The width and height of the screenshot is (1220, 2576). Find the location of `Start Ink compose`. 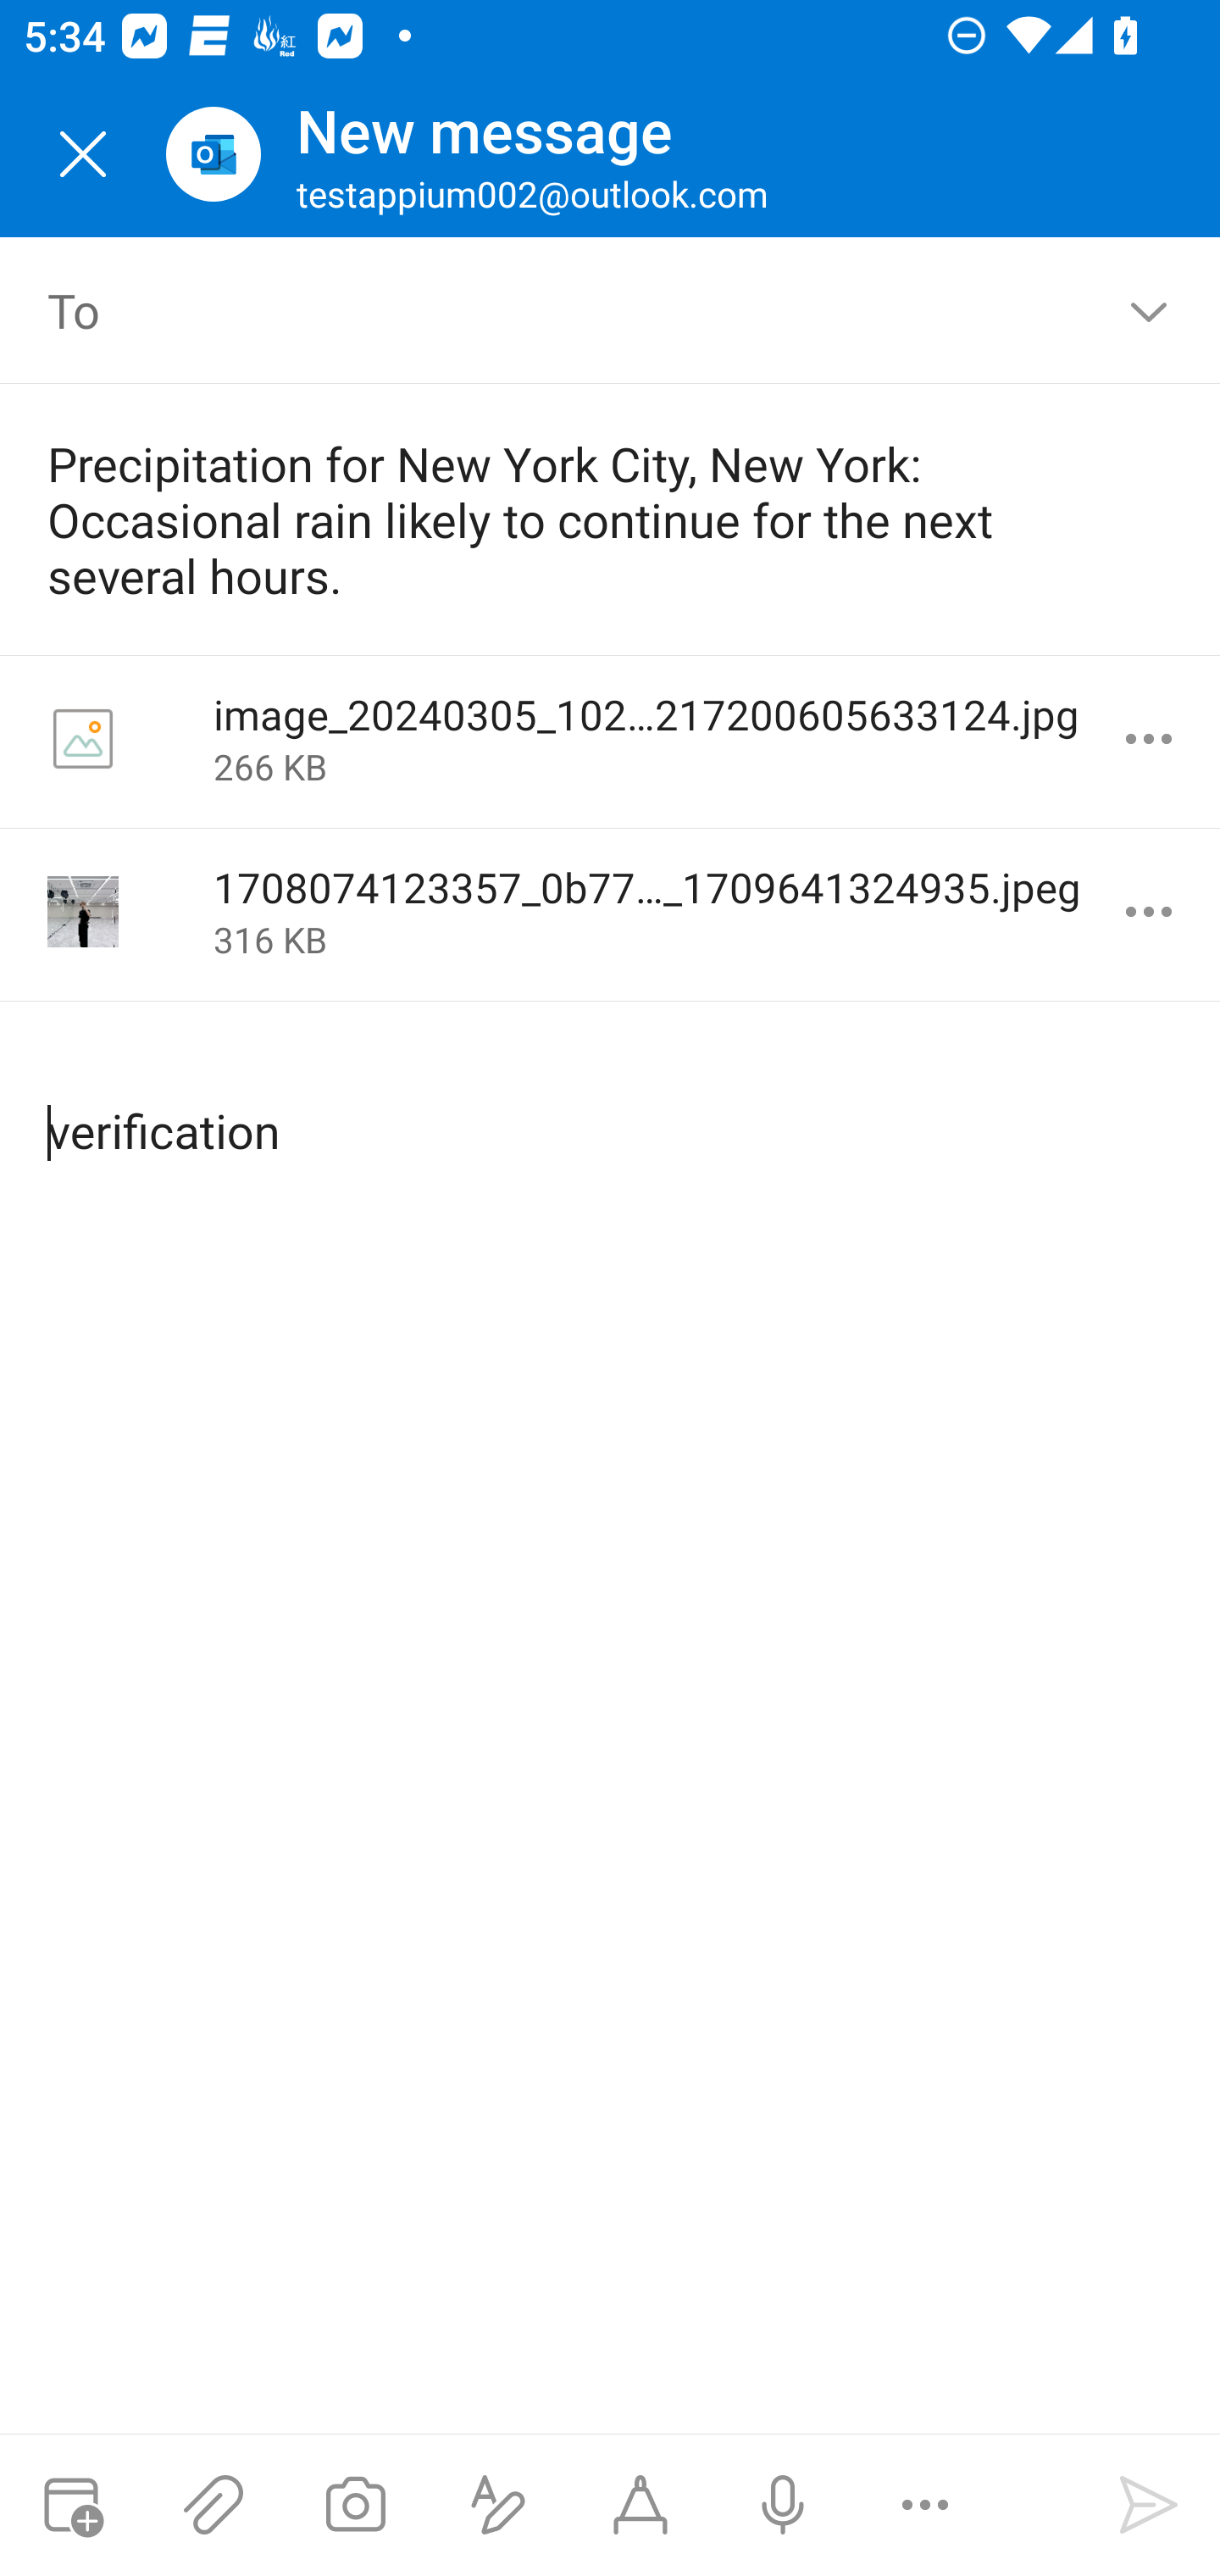

Start Ink compose is located at coordinates (640, 2505).